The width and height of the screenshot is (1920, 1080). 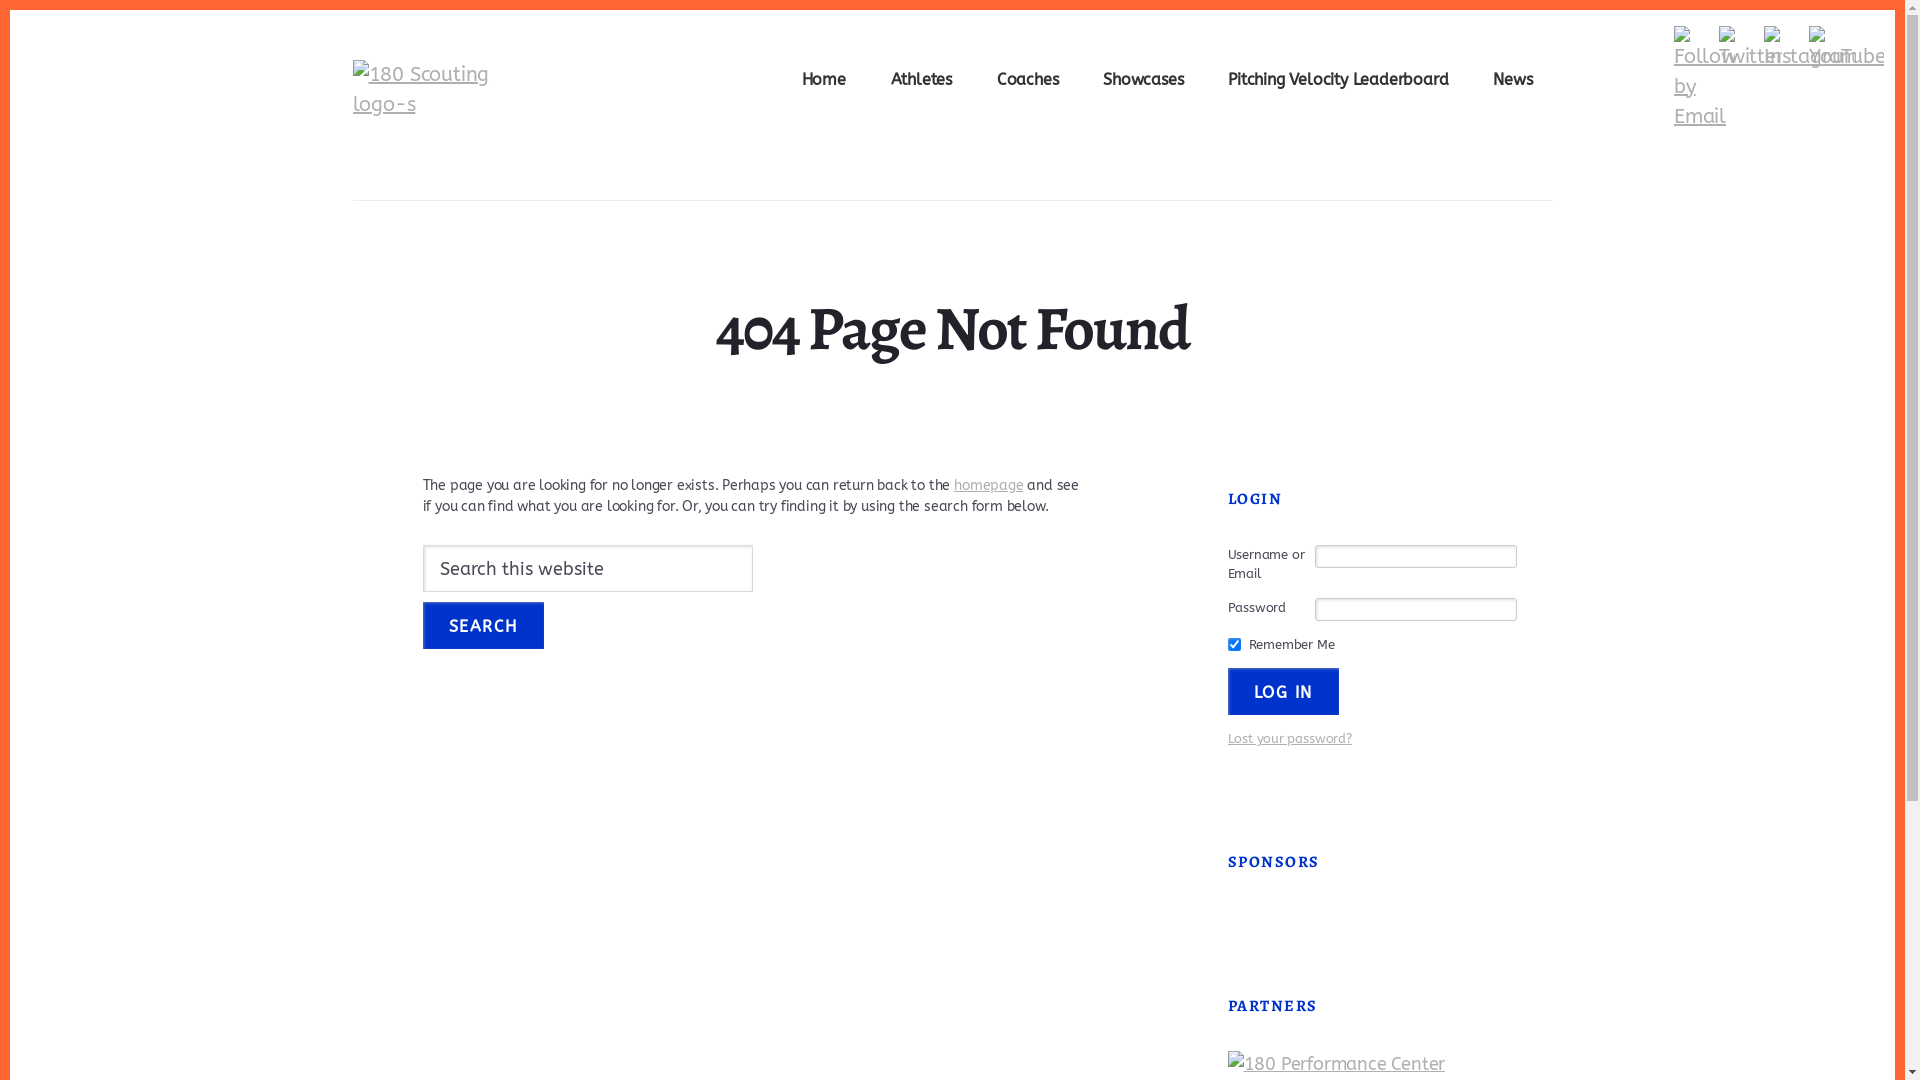 I want to click on Lost your password?, so click(x=1290, y=738).